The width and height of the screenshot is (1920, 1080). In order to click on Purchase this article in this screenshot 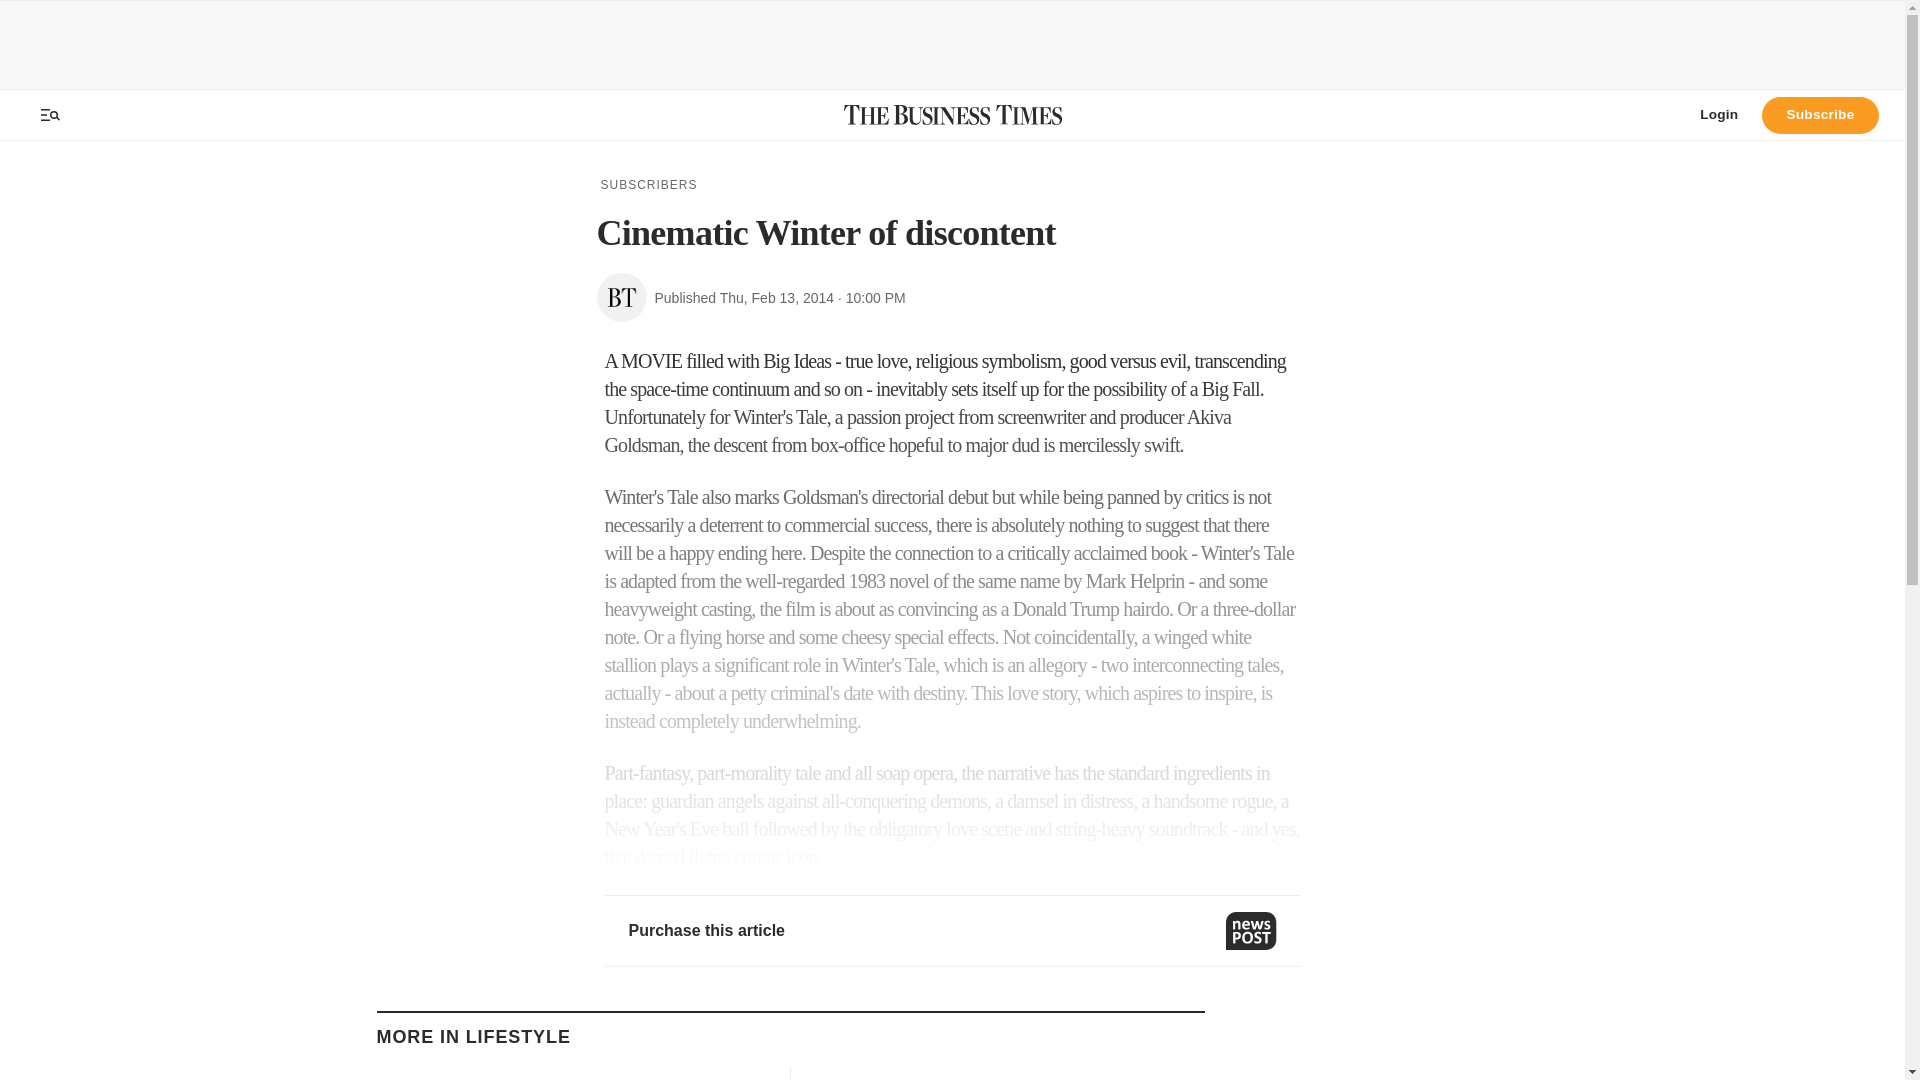, I will do `click(952, 930)`.